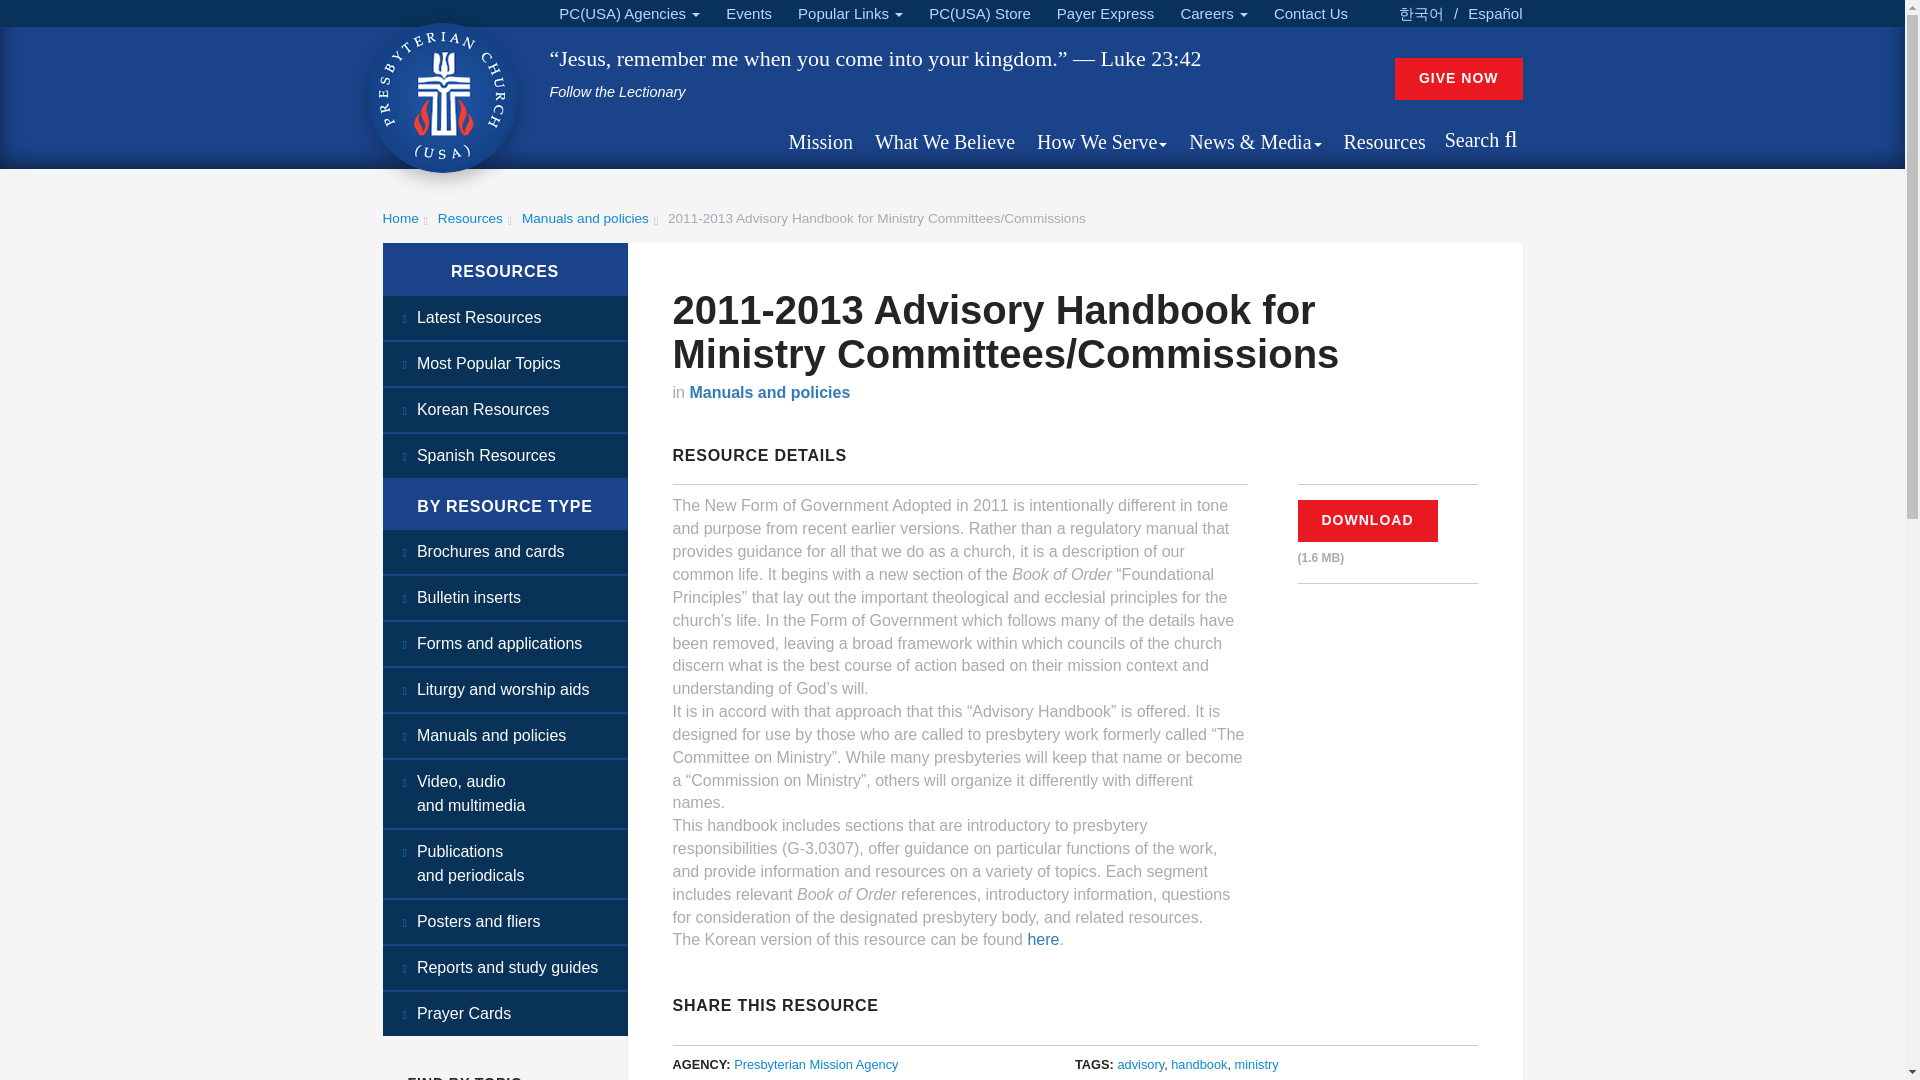  Describe the element at coordinates (850, 14) in the screenshot. I see `Popular Links` at that location.